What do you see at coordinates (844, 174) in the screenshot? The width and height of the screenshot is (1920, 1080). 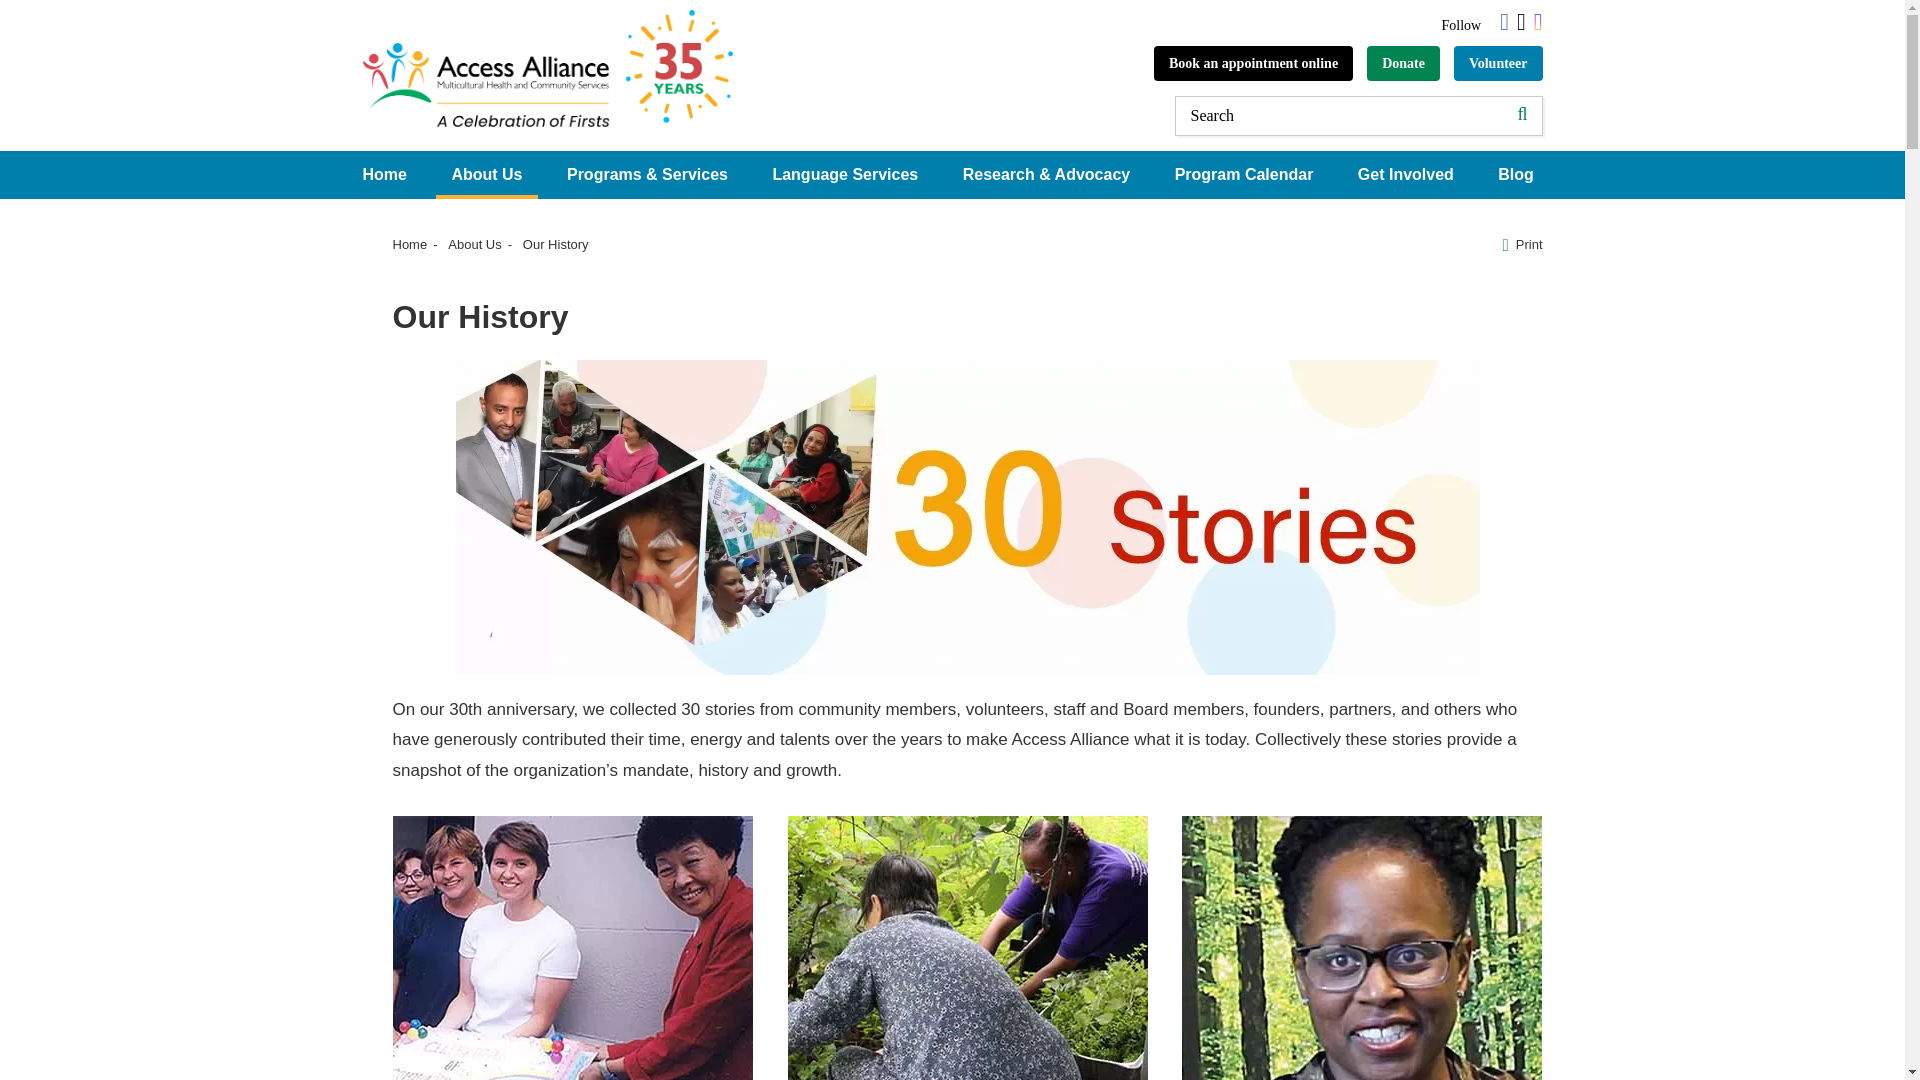 I see `Language Services` at bounding box center [844, 174].